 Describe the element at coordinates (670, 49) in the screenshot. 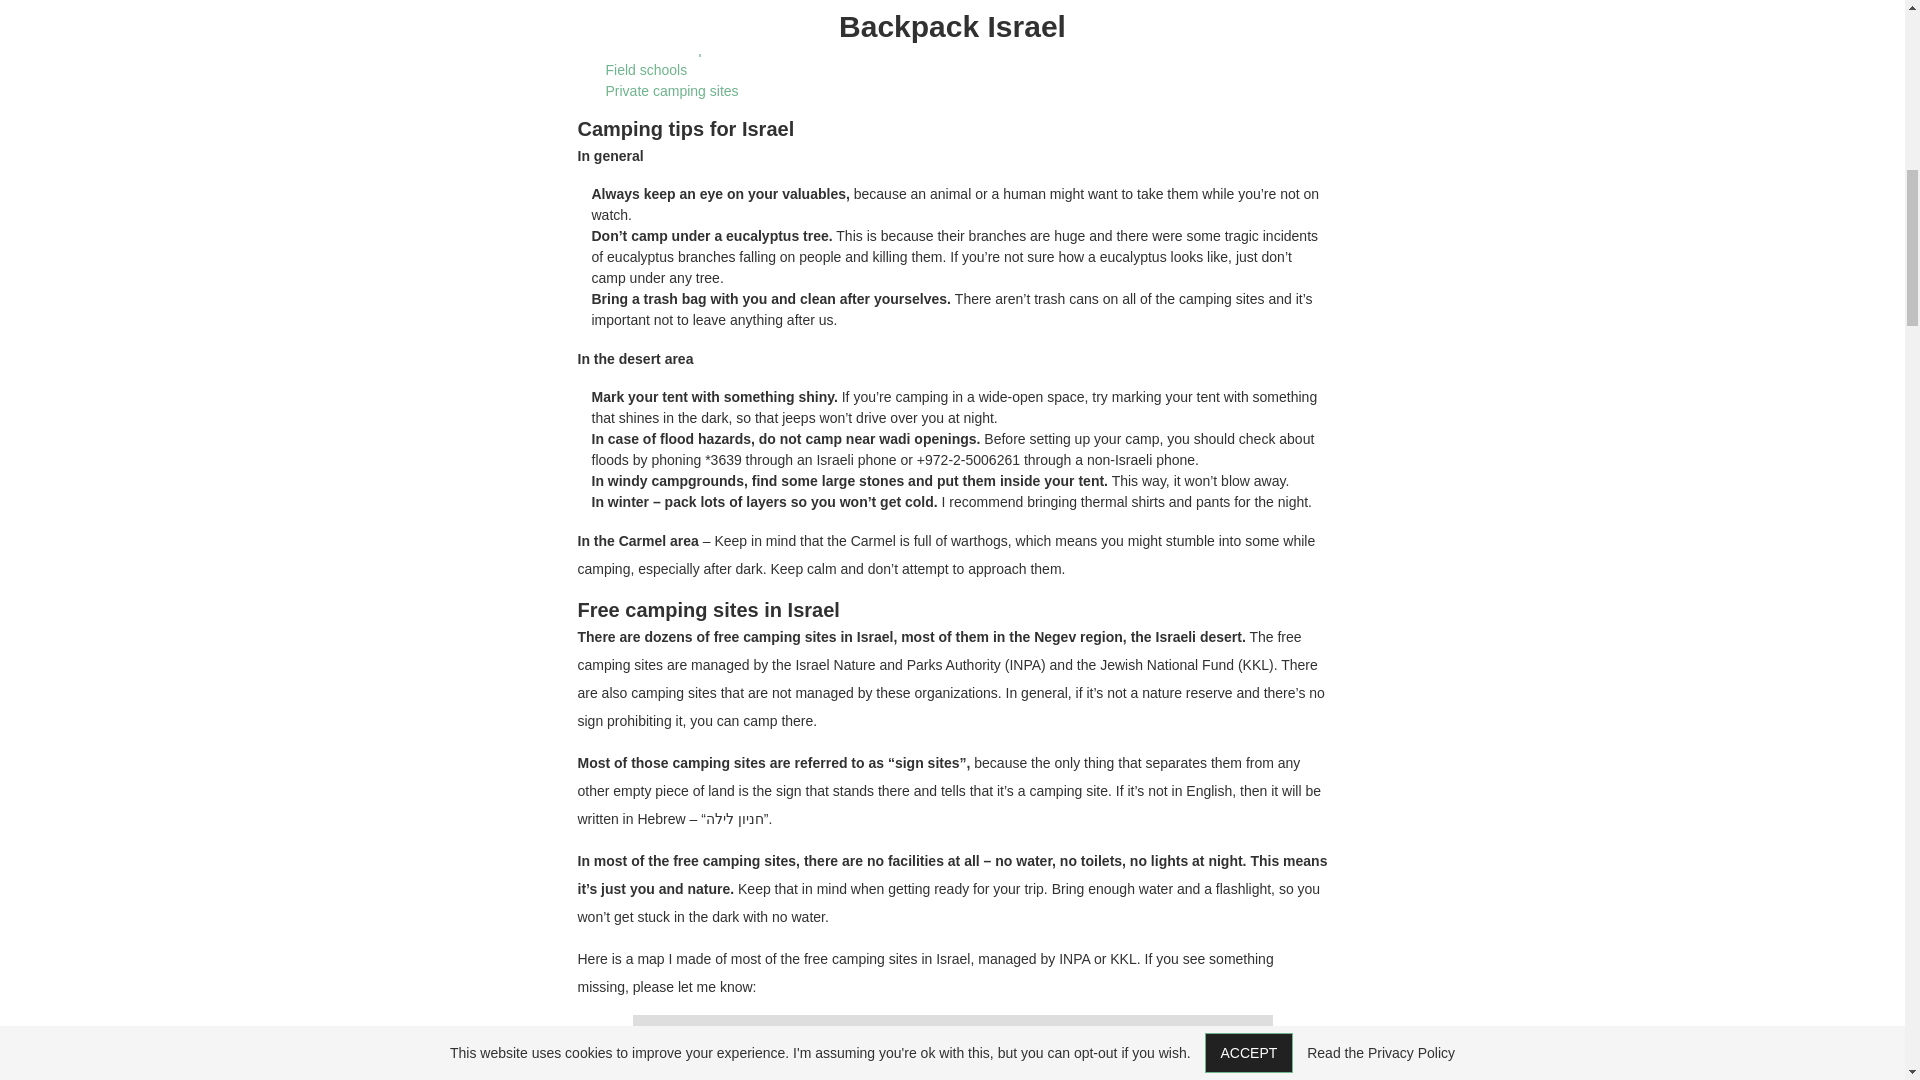

I see `Paid INPA campsites` at that location.